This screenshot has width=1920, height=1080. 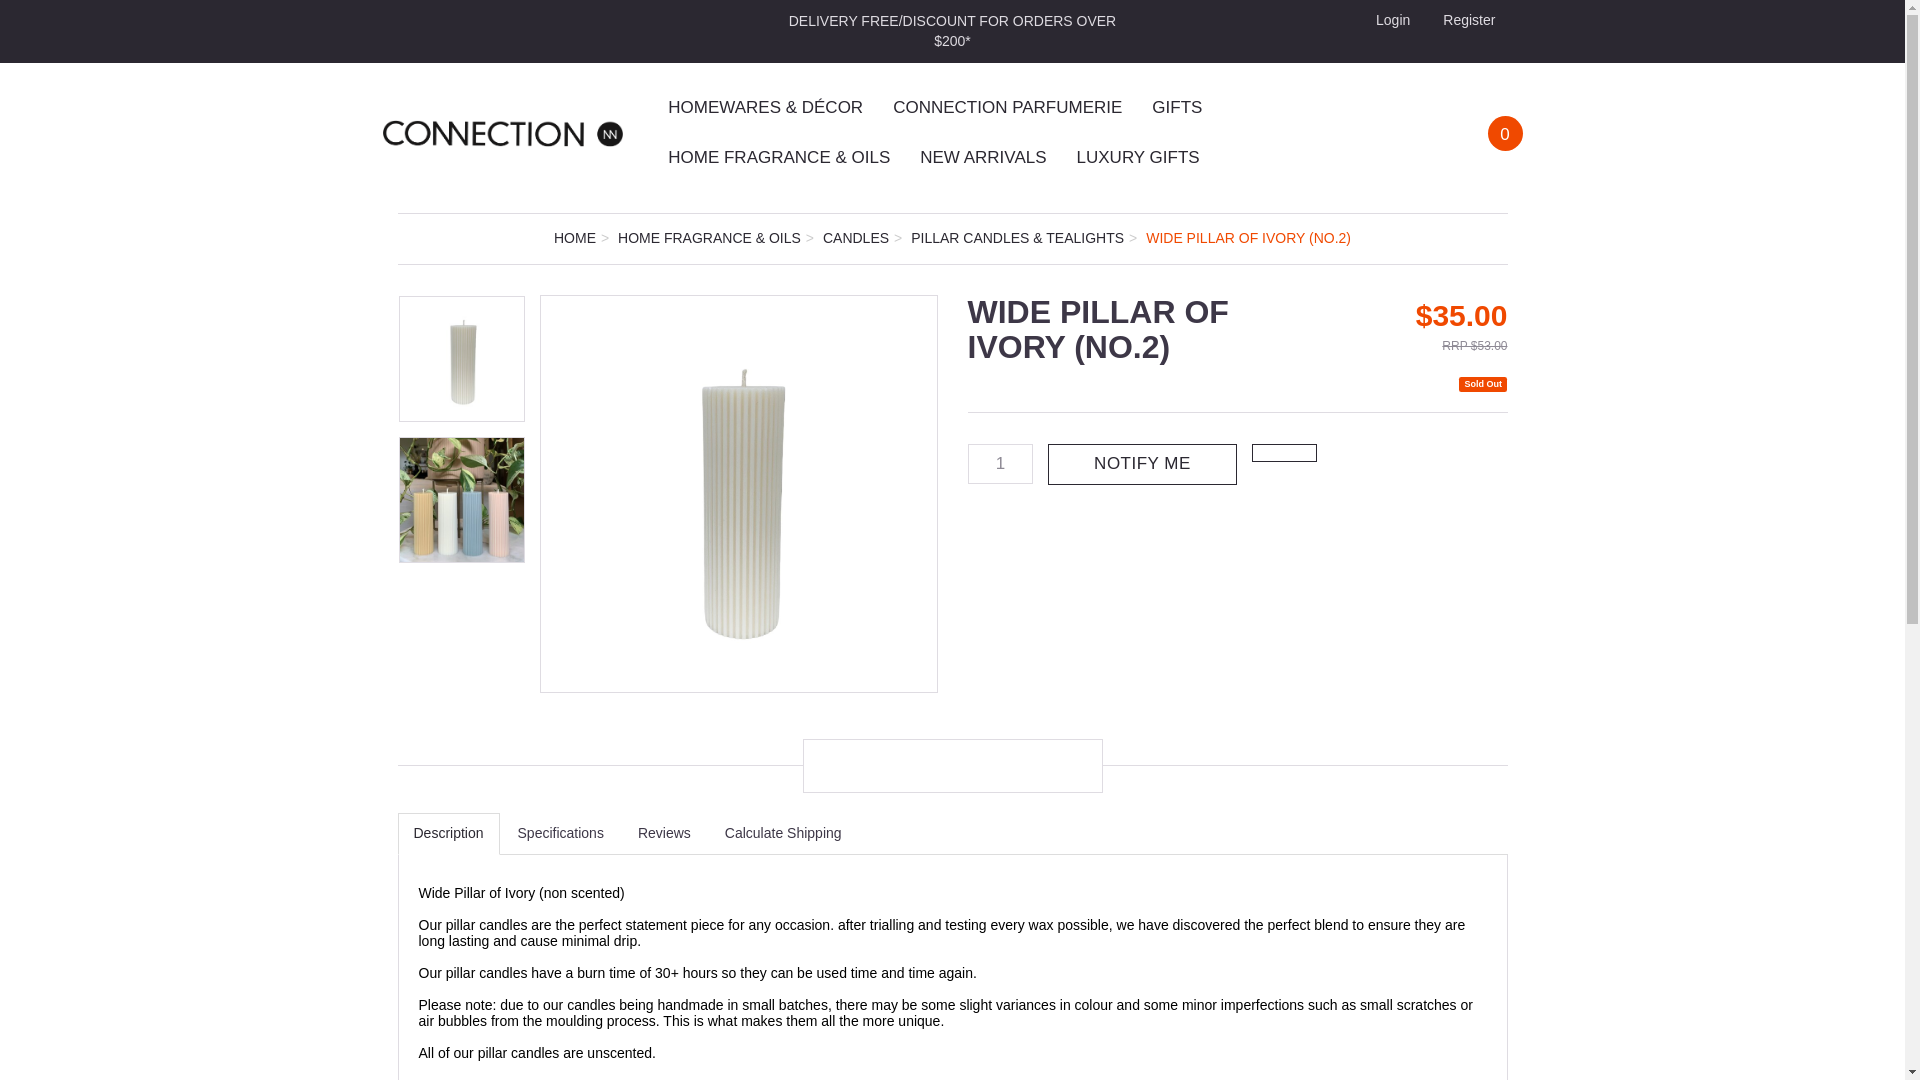 I want to click on Connection, so click(x=502, y=132).